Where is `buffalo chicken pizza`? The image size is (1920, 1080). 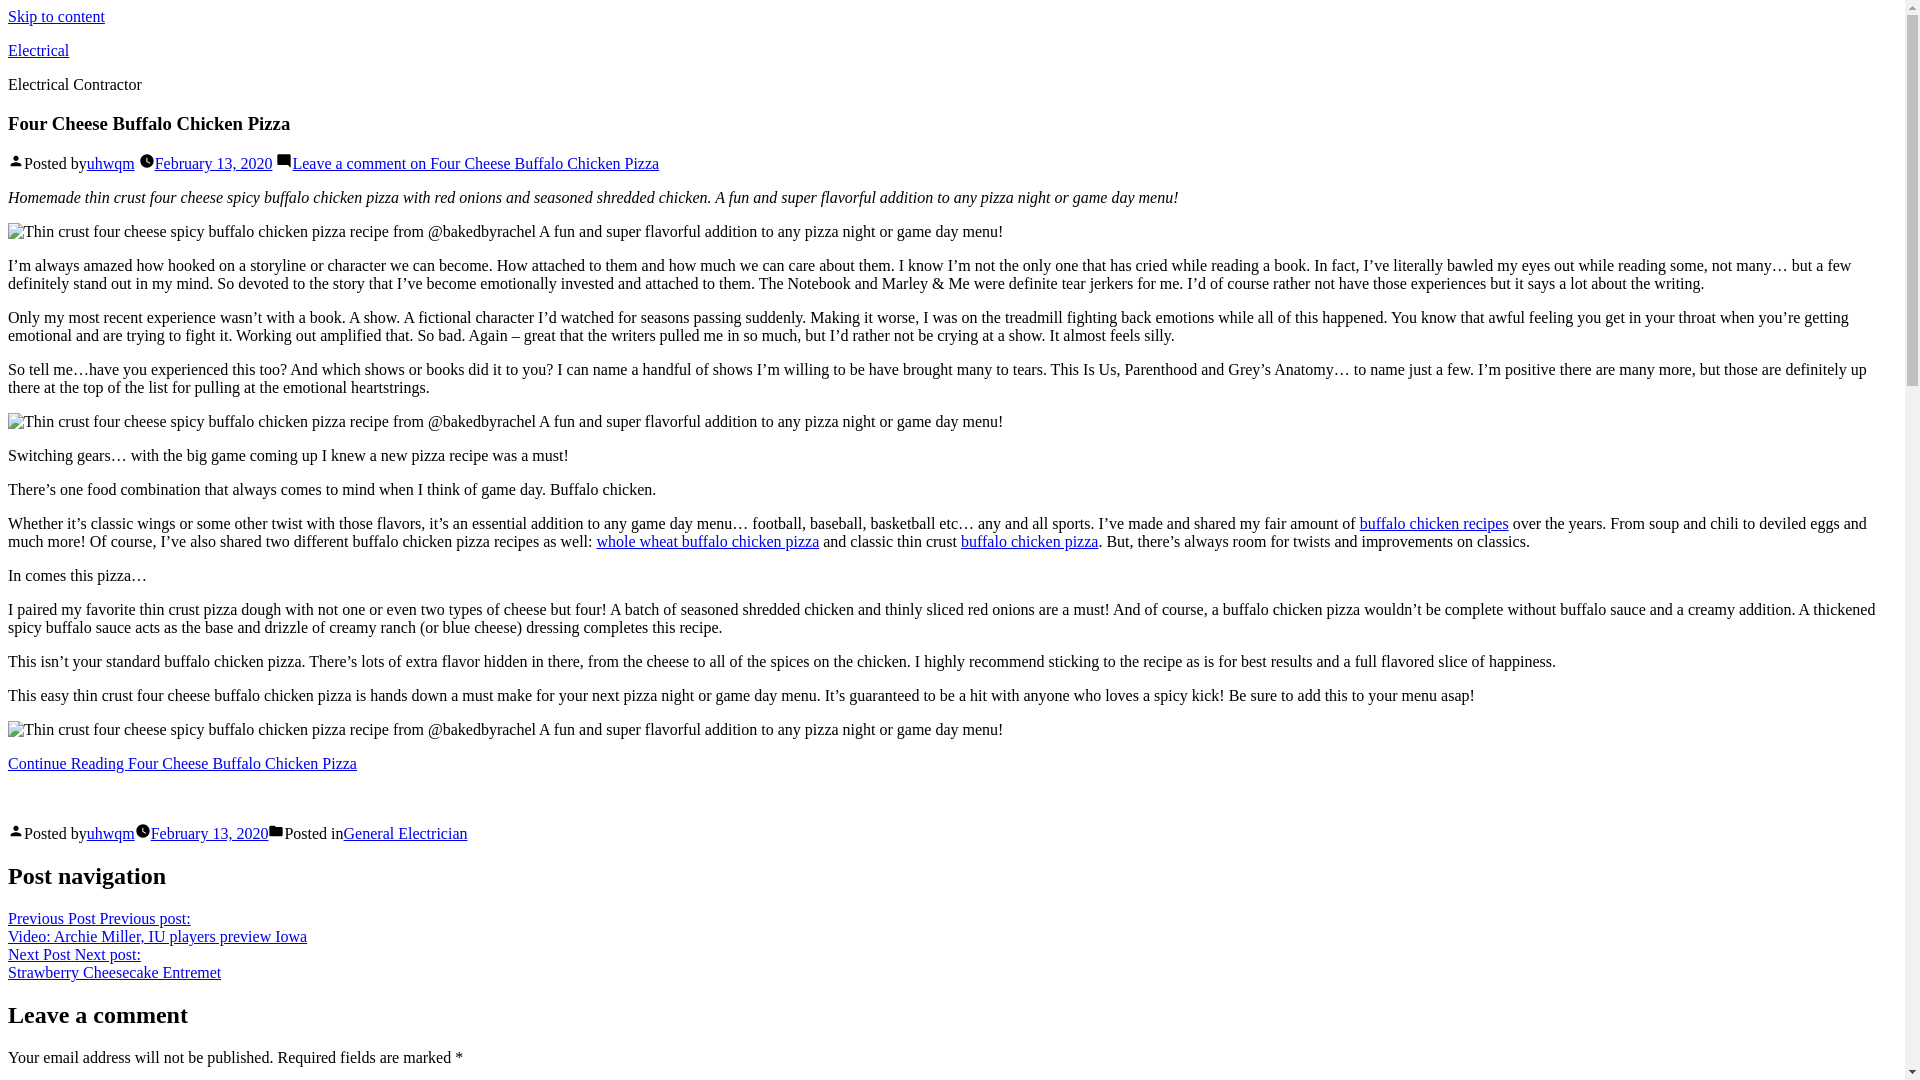
buffalo chicken pizza is located at coordinates (1030, 541).